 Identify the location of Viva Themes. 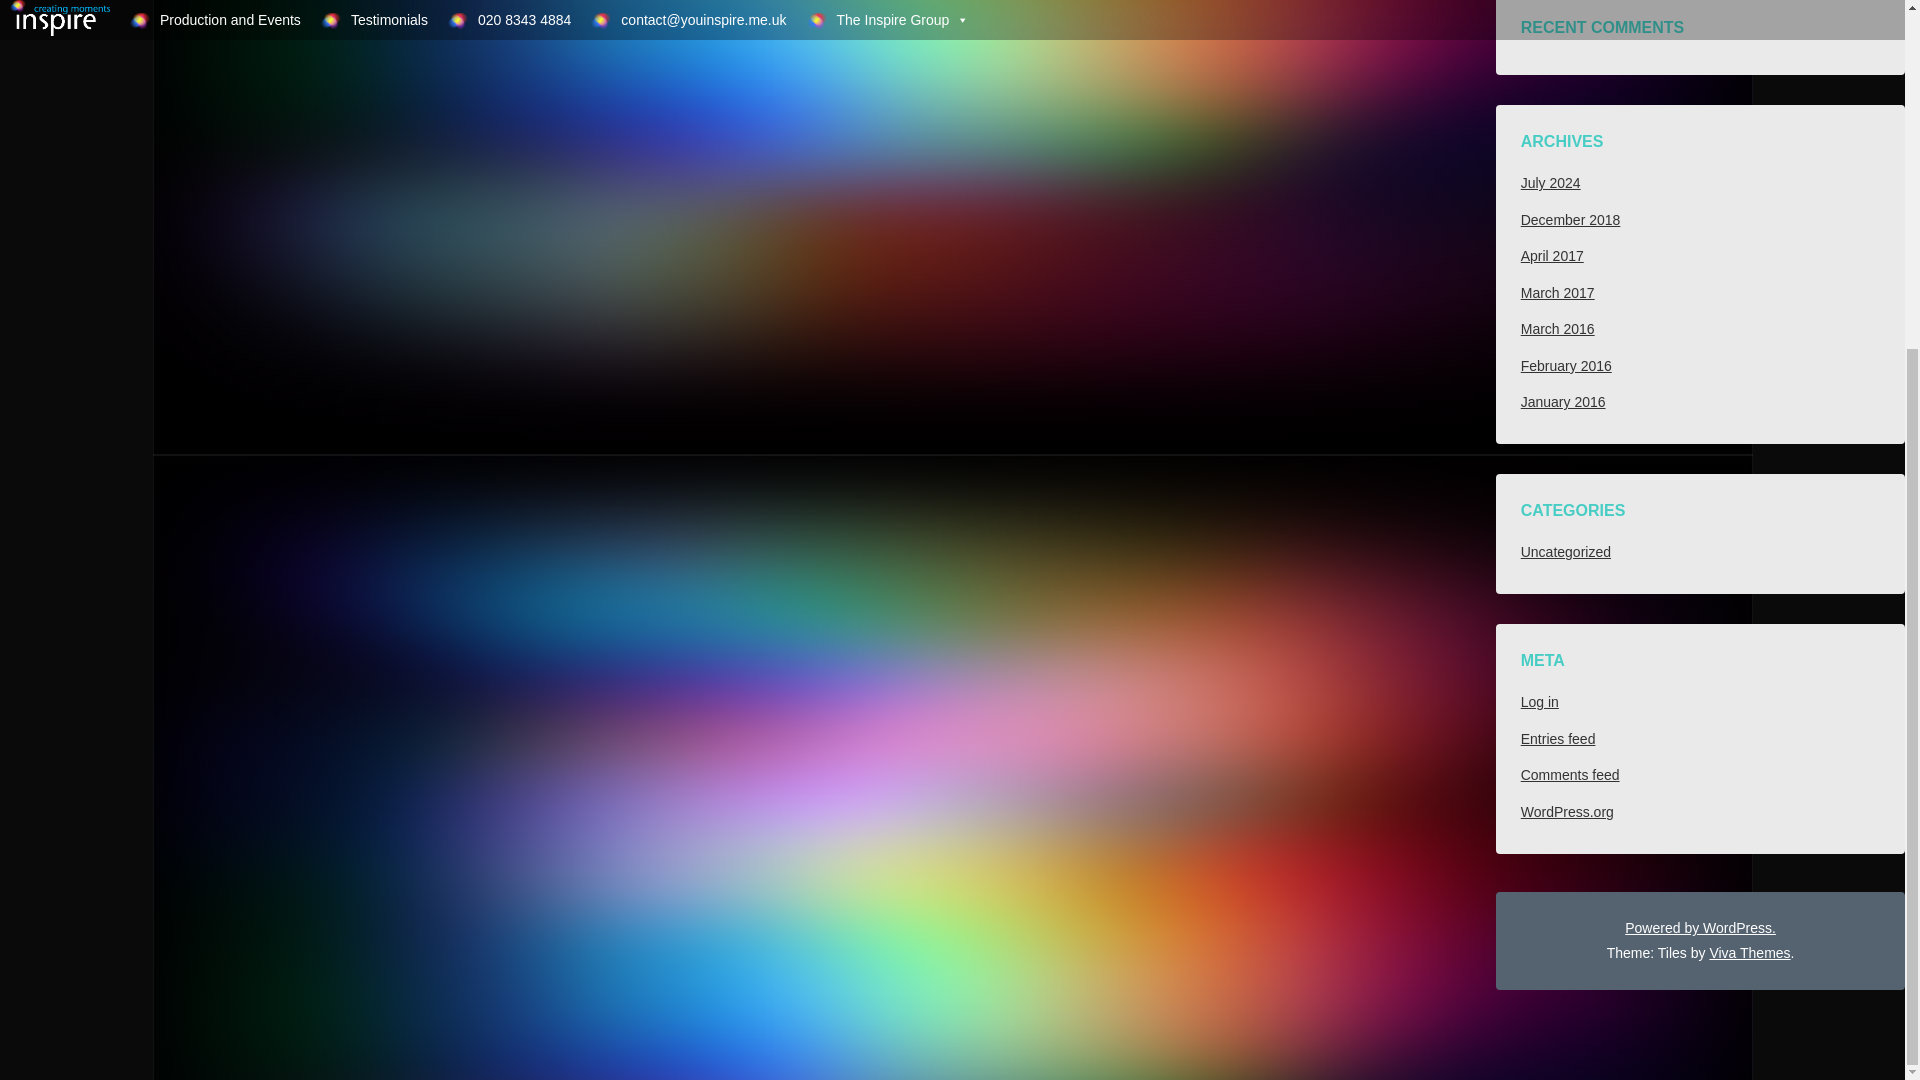
(1748, 953).